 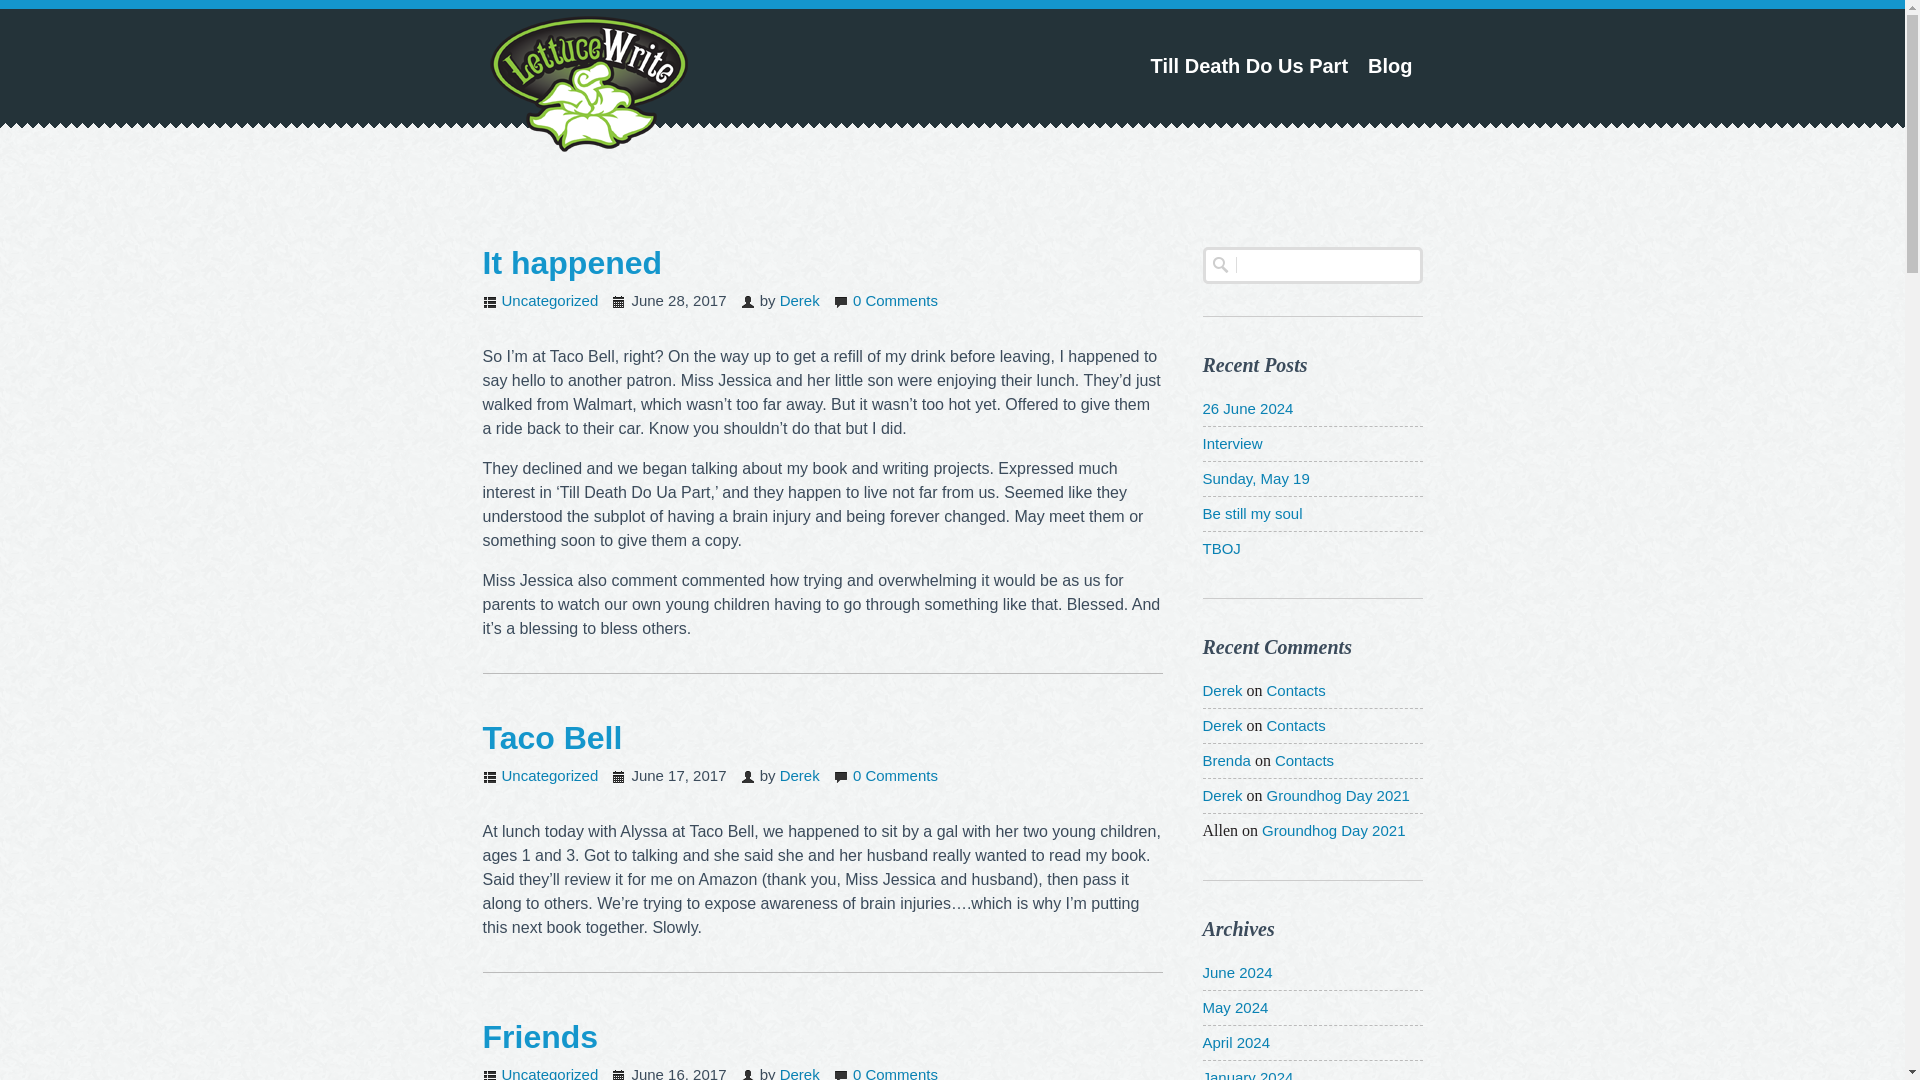 What do you see at coordinates (895, 776) in the screenshot?
I see `Comment on Taco Bell` at bounding box center [895, 776].